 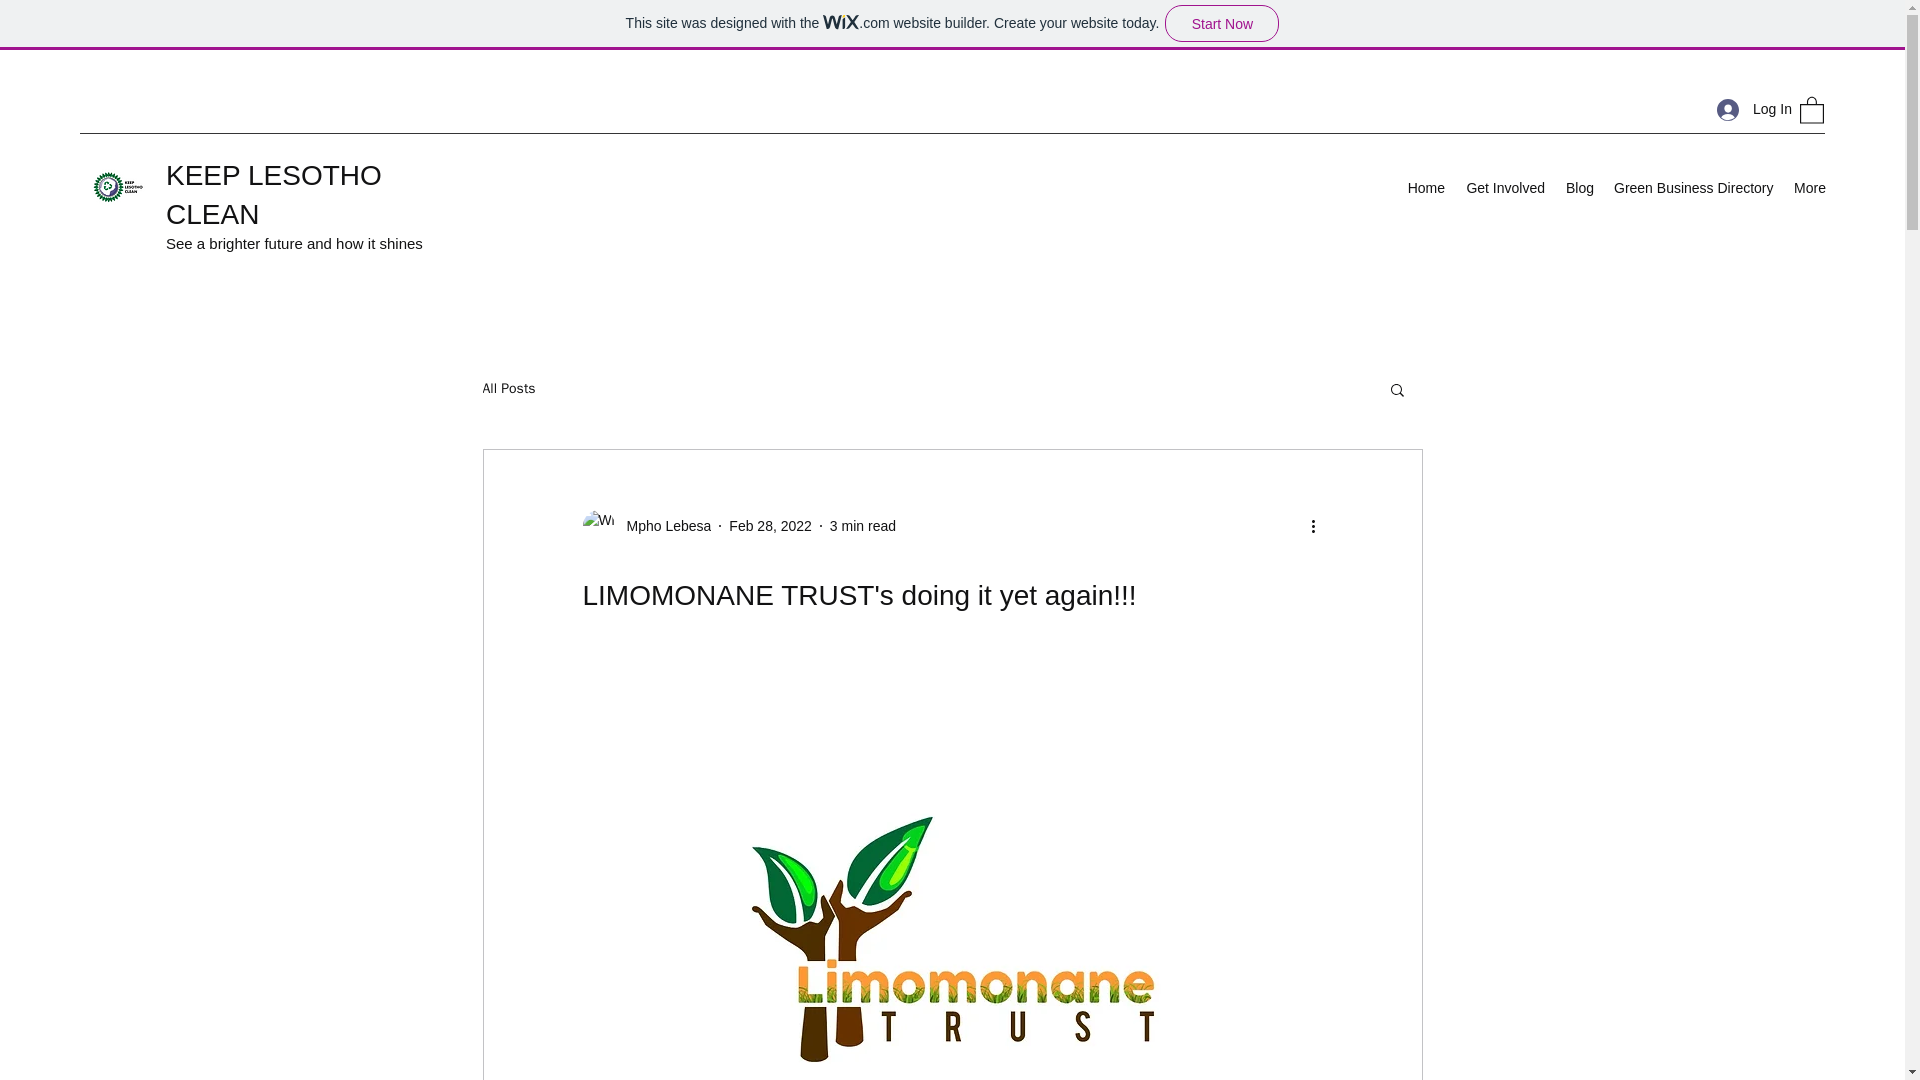 I want to click on Green Business Directory, so click(x=1693, y=188).